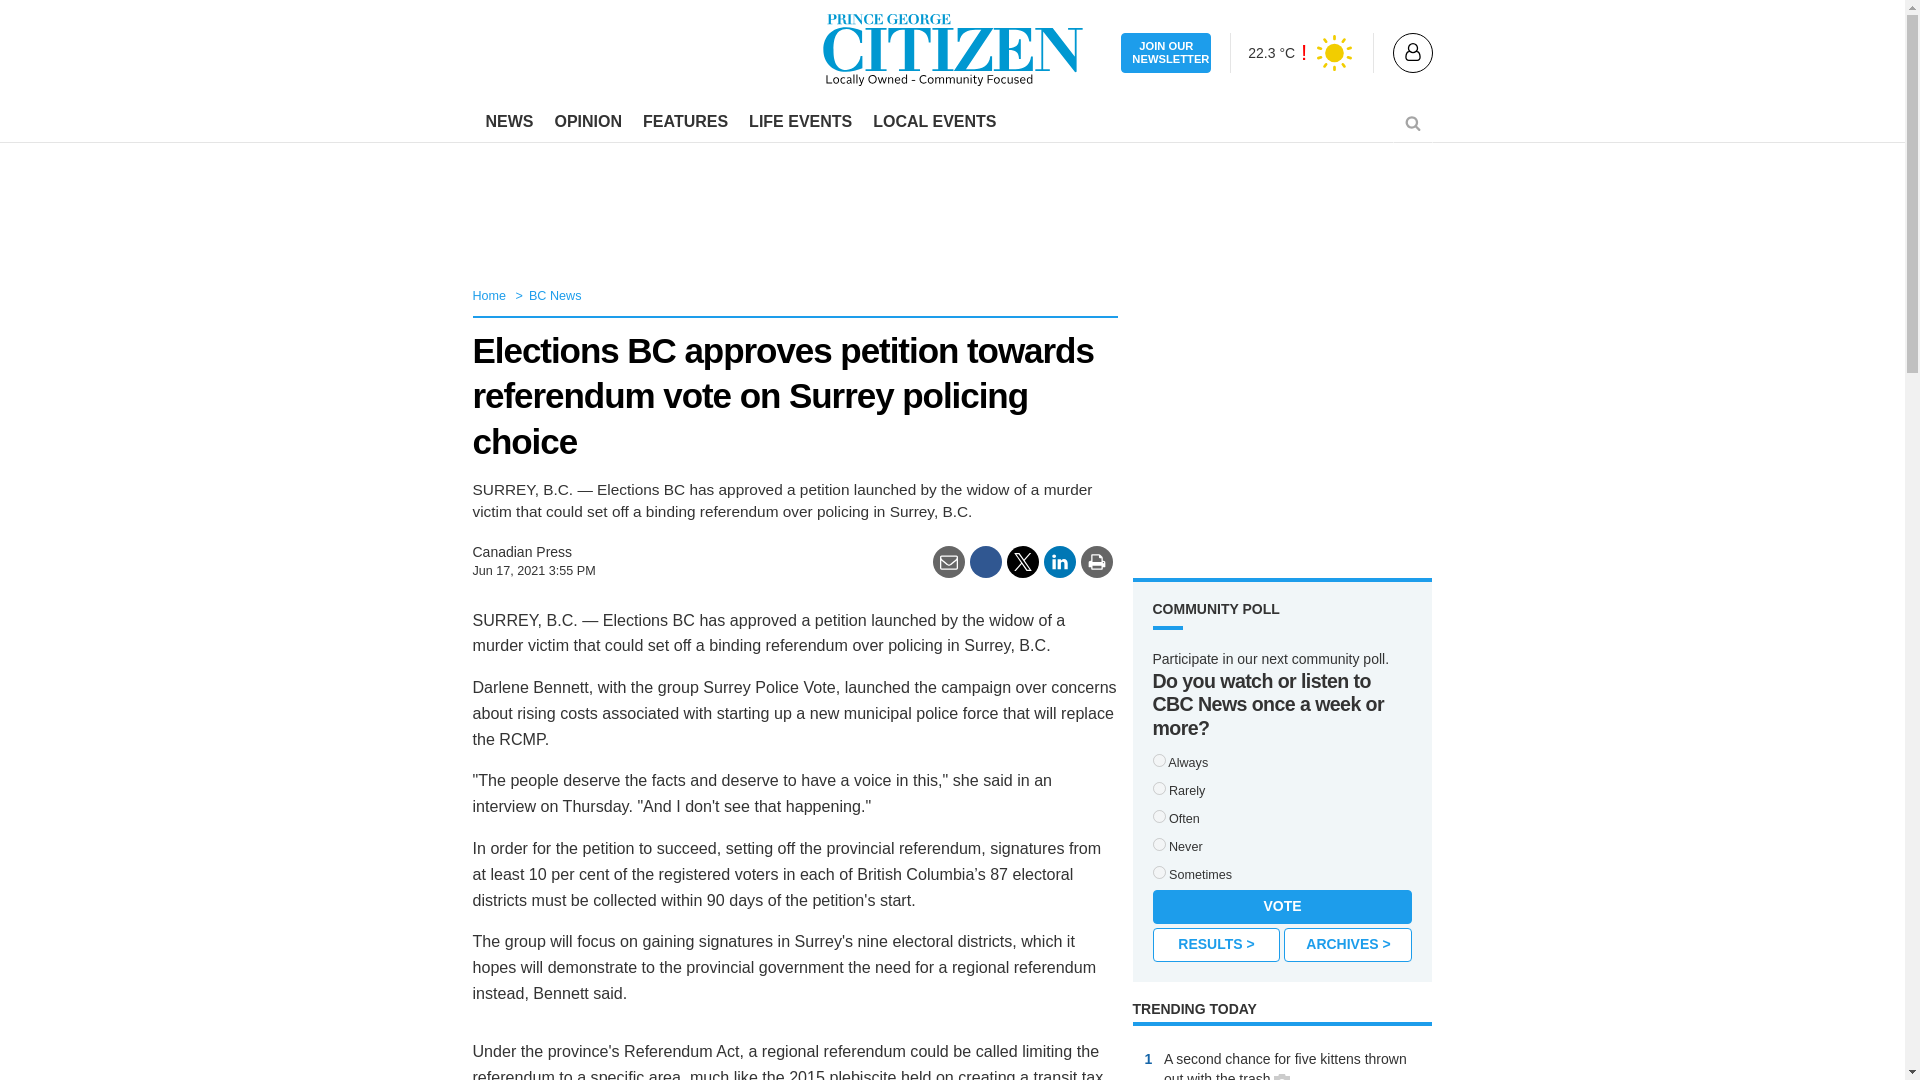 The image size is (1920, 1080). Describe the element at coordinates (1158, 760) in the screenshot. I see `118556` at that location.